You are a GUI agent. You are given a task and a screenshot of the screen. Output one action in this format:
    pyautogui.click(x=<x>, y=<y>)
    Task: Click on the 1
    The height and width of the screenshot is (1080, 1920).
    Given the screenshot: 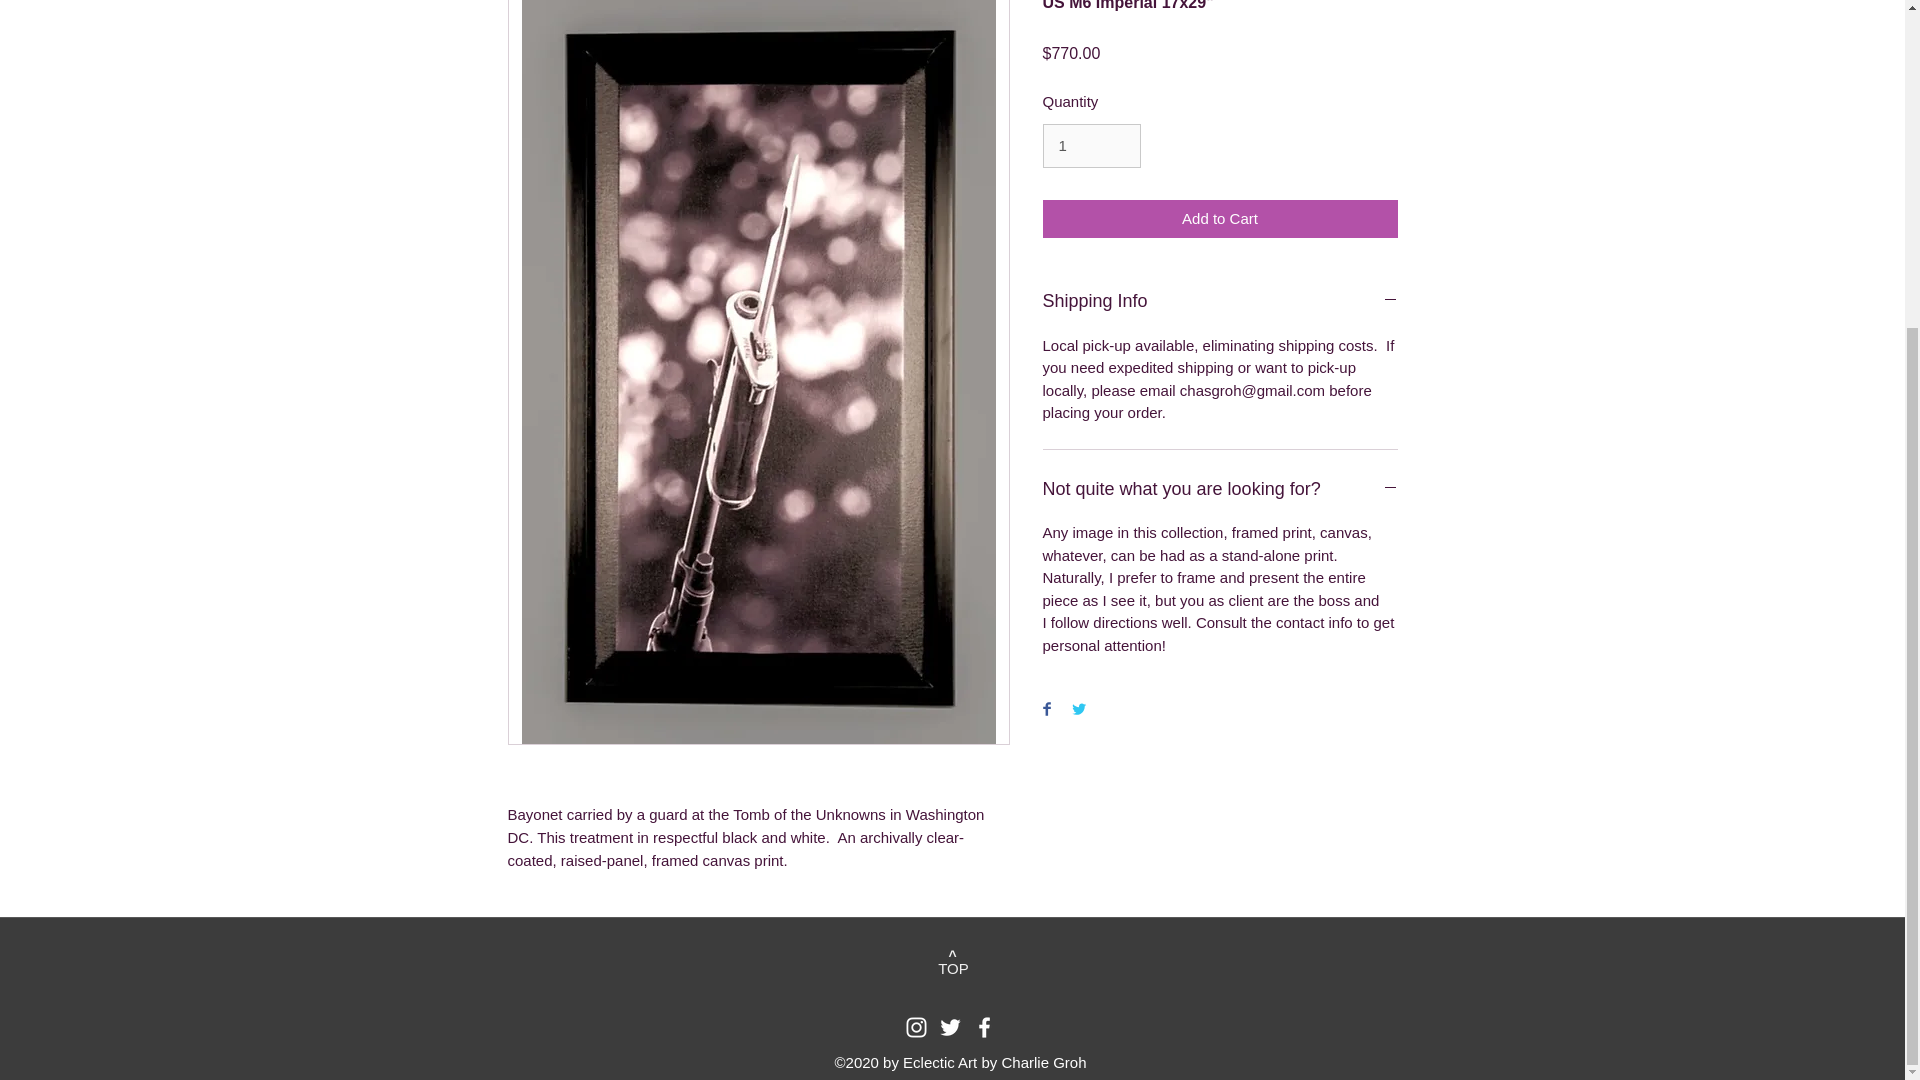 What is the action you would take?
    pyautogui.click(x=1091, y=146)
    